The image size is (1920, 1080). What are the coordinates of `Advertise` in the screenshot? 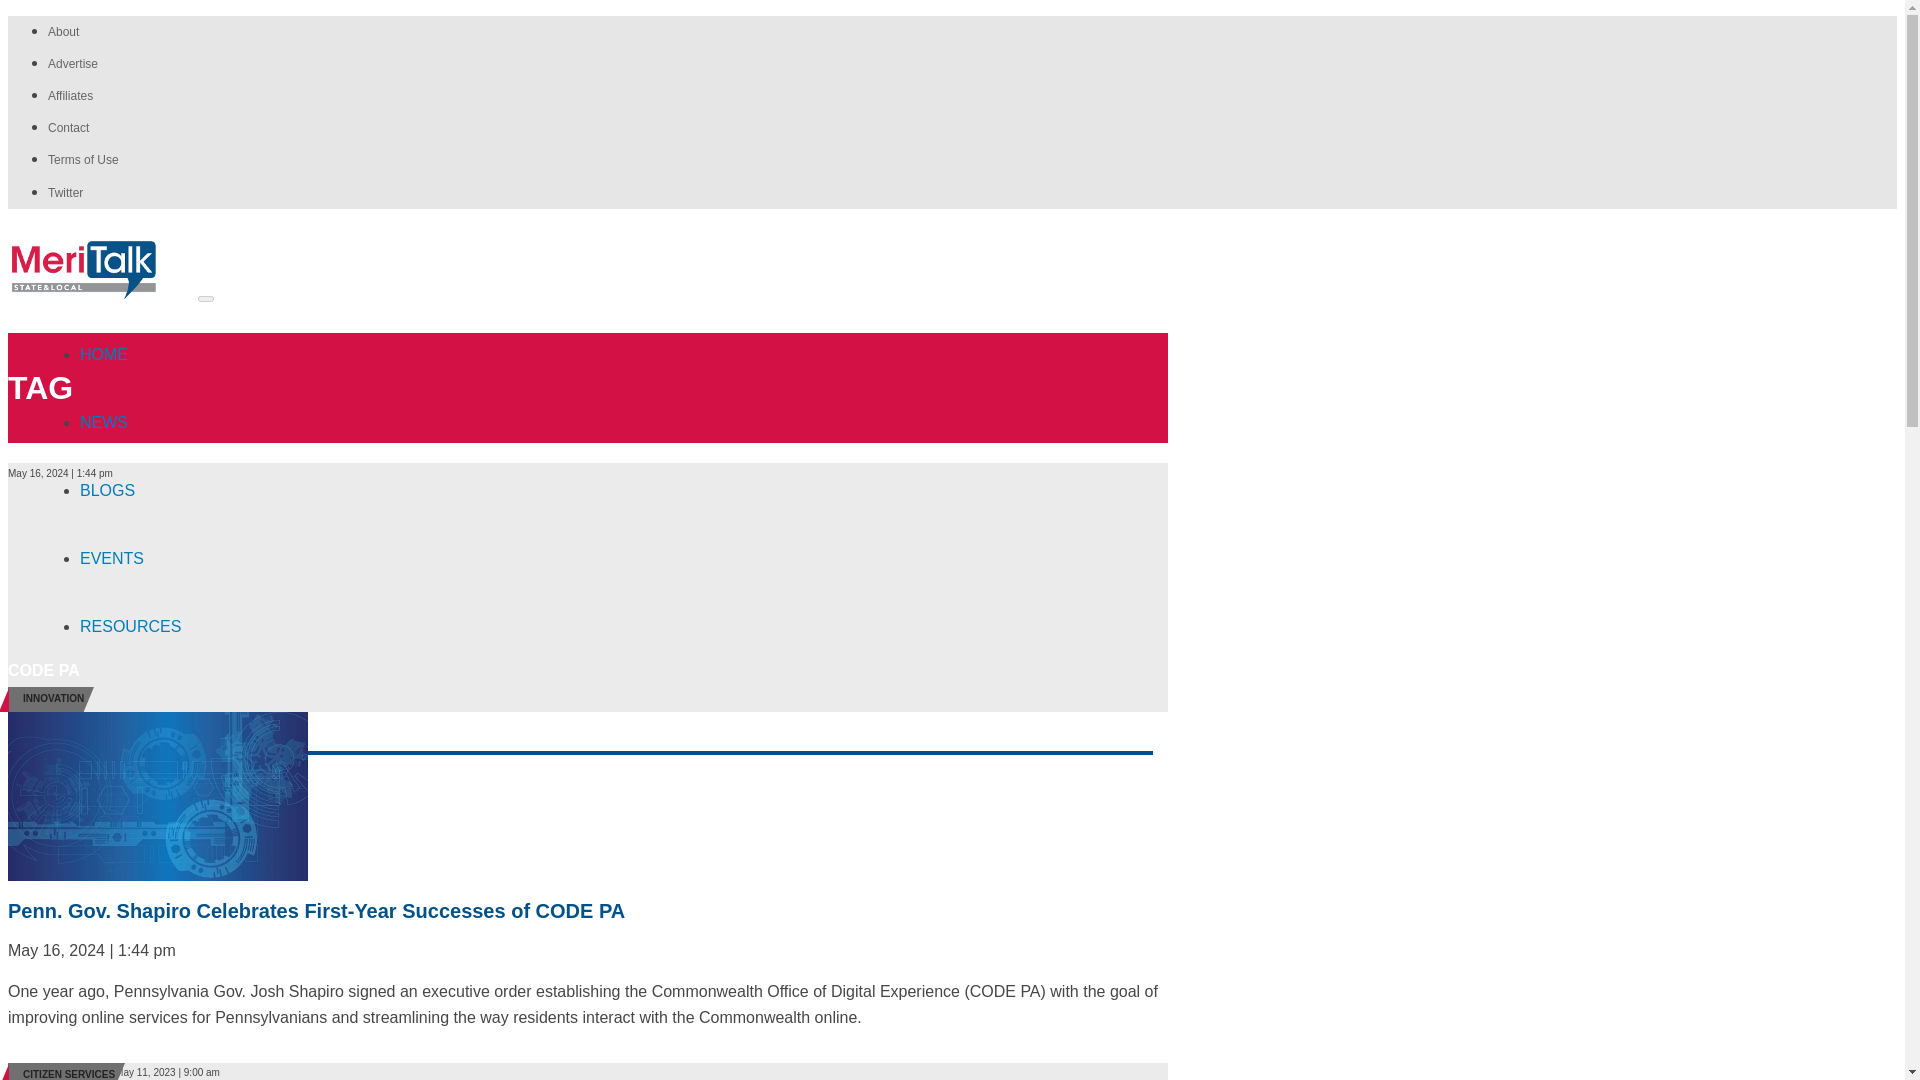 It's located at (72, 64).